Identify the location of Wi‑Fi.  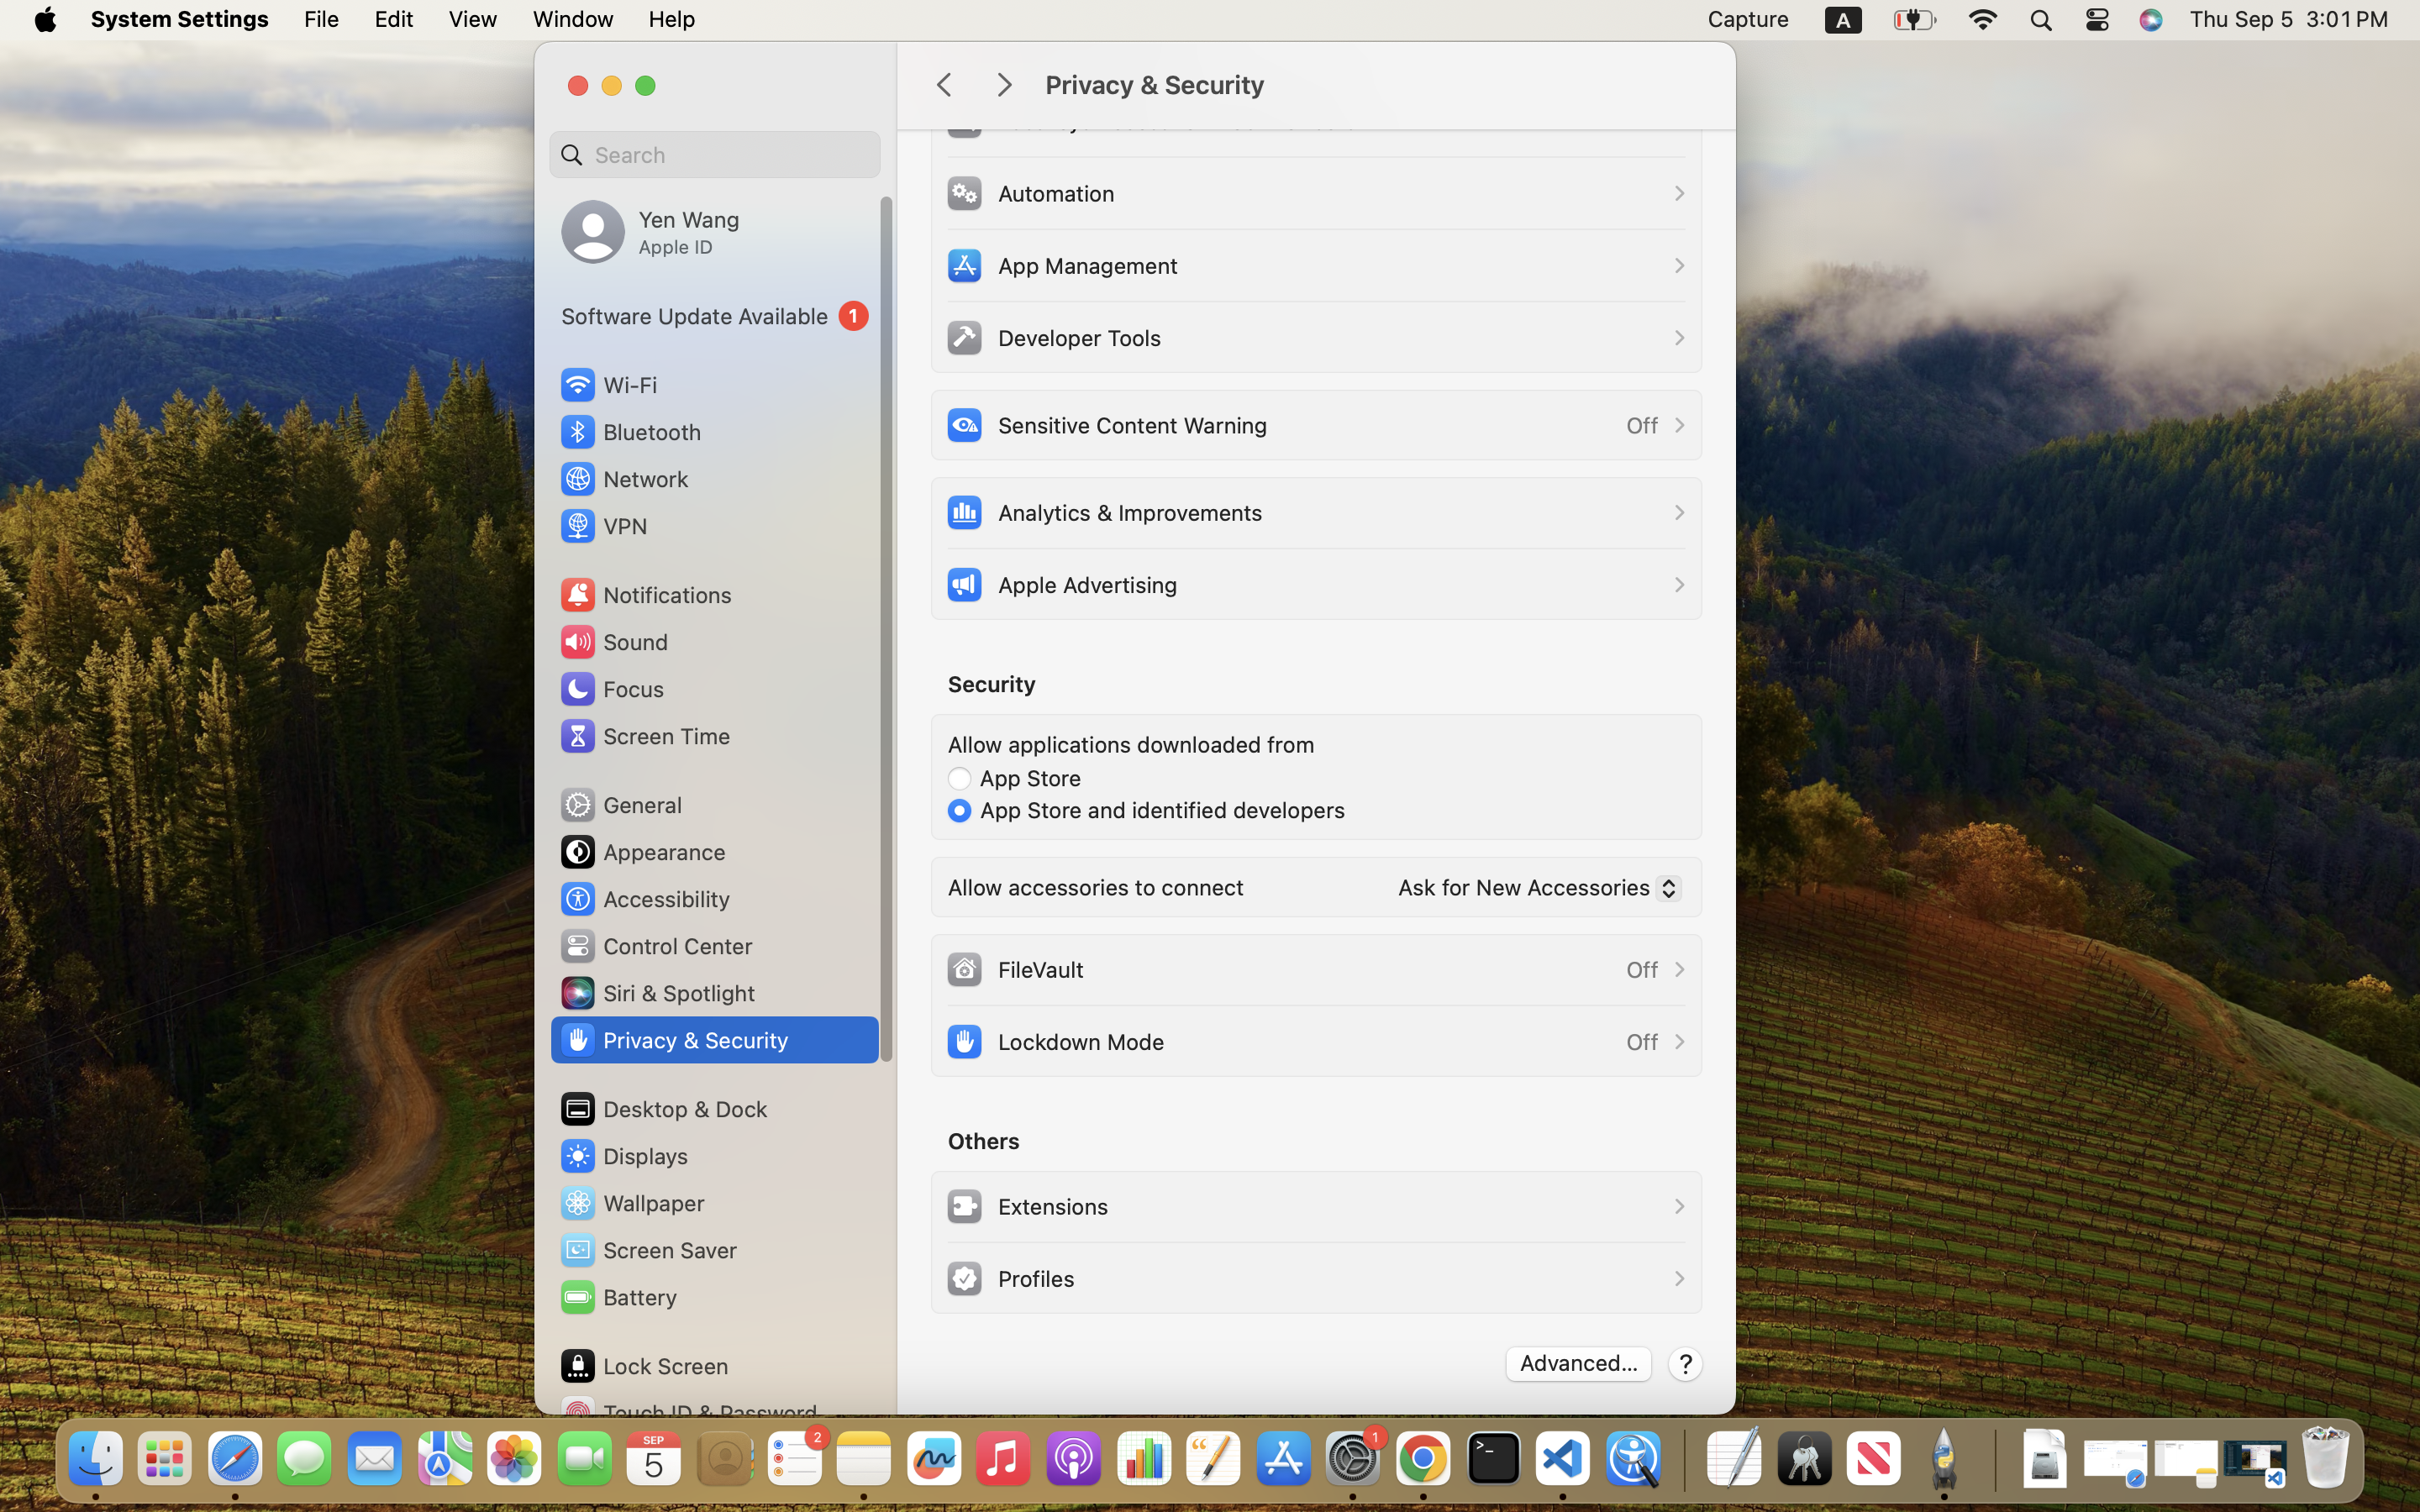
(607, 385).